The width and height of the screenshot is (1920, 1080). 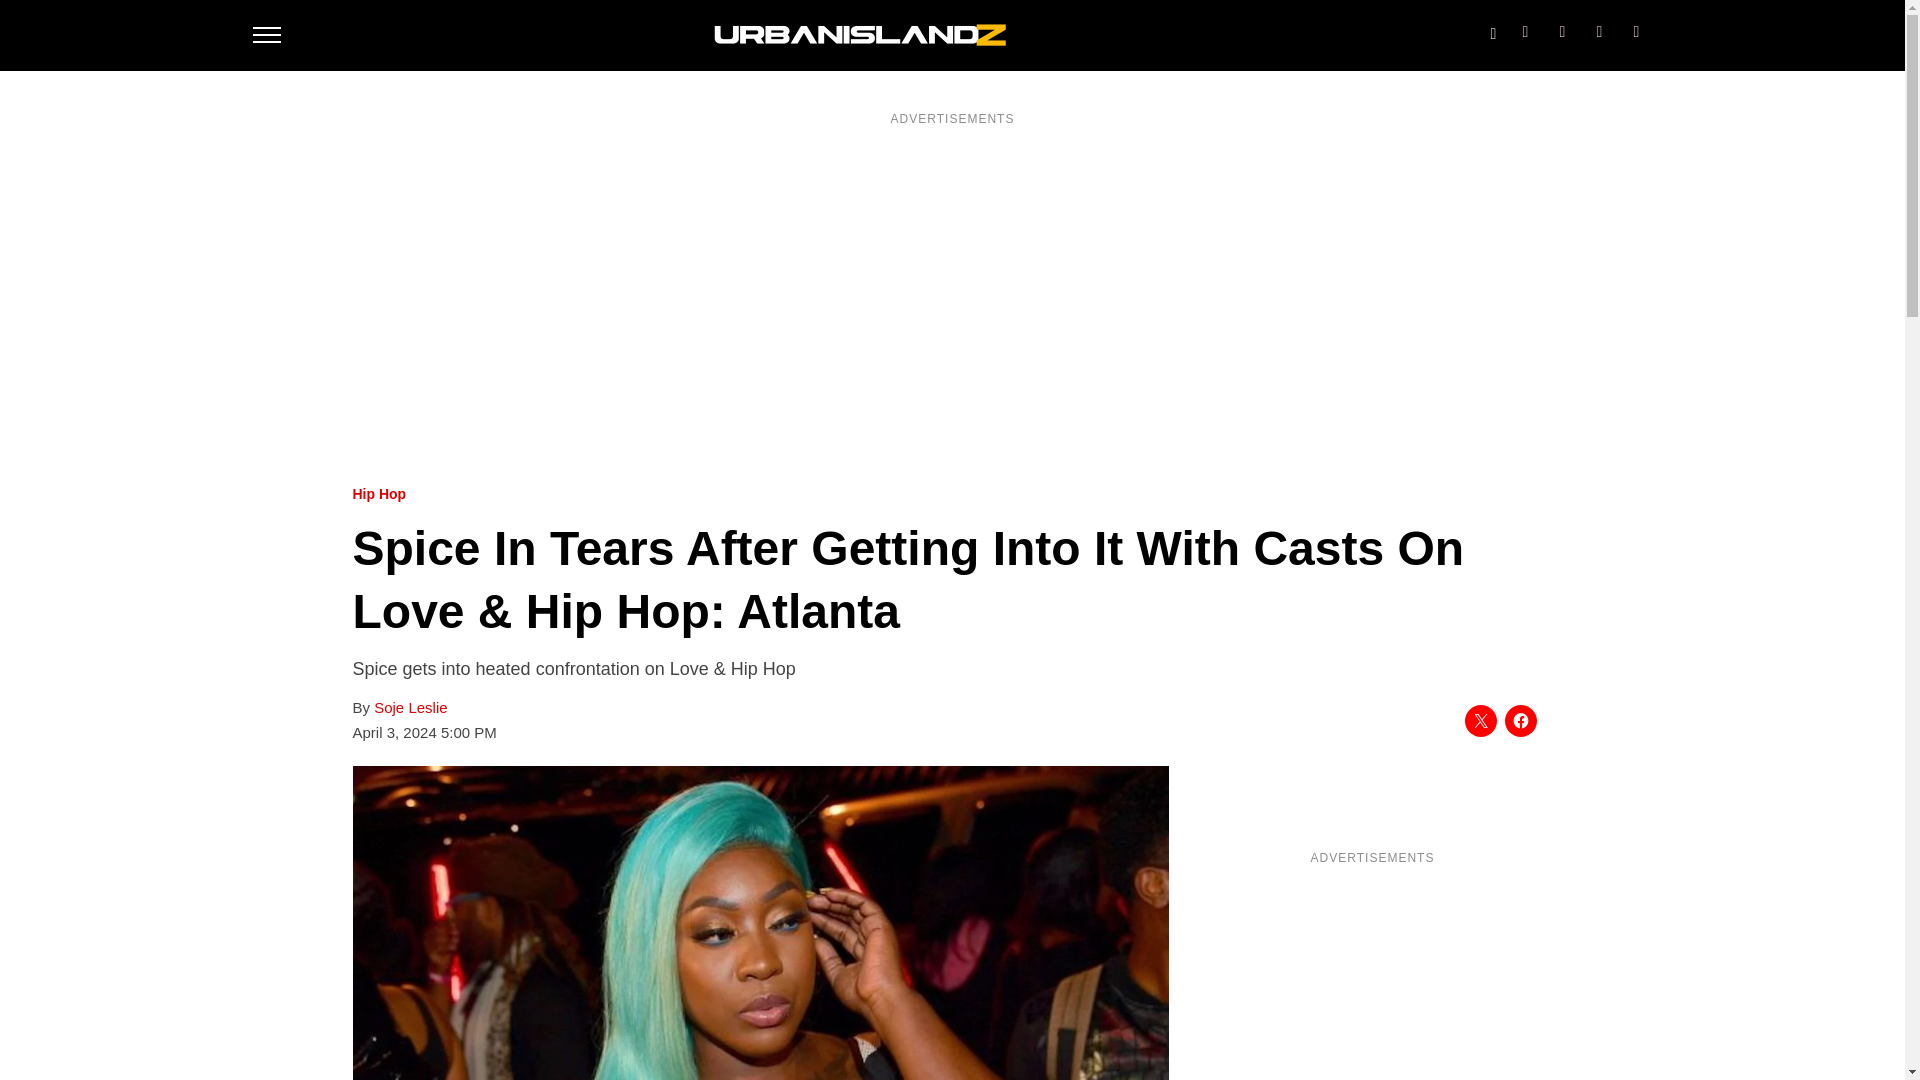 What do you see at coordinates (410, 708) in the screenshot?
I see `Posts by Soje Leslie` at bounding box center [410, 708].